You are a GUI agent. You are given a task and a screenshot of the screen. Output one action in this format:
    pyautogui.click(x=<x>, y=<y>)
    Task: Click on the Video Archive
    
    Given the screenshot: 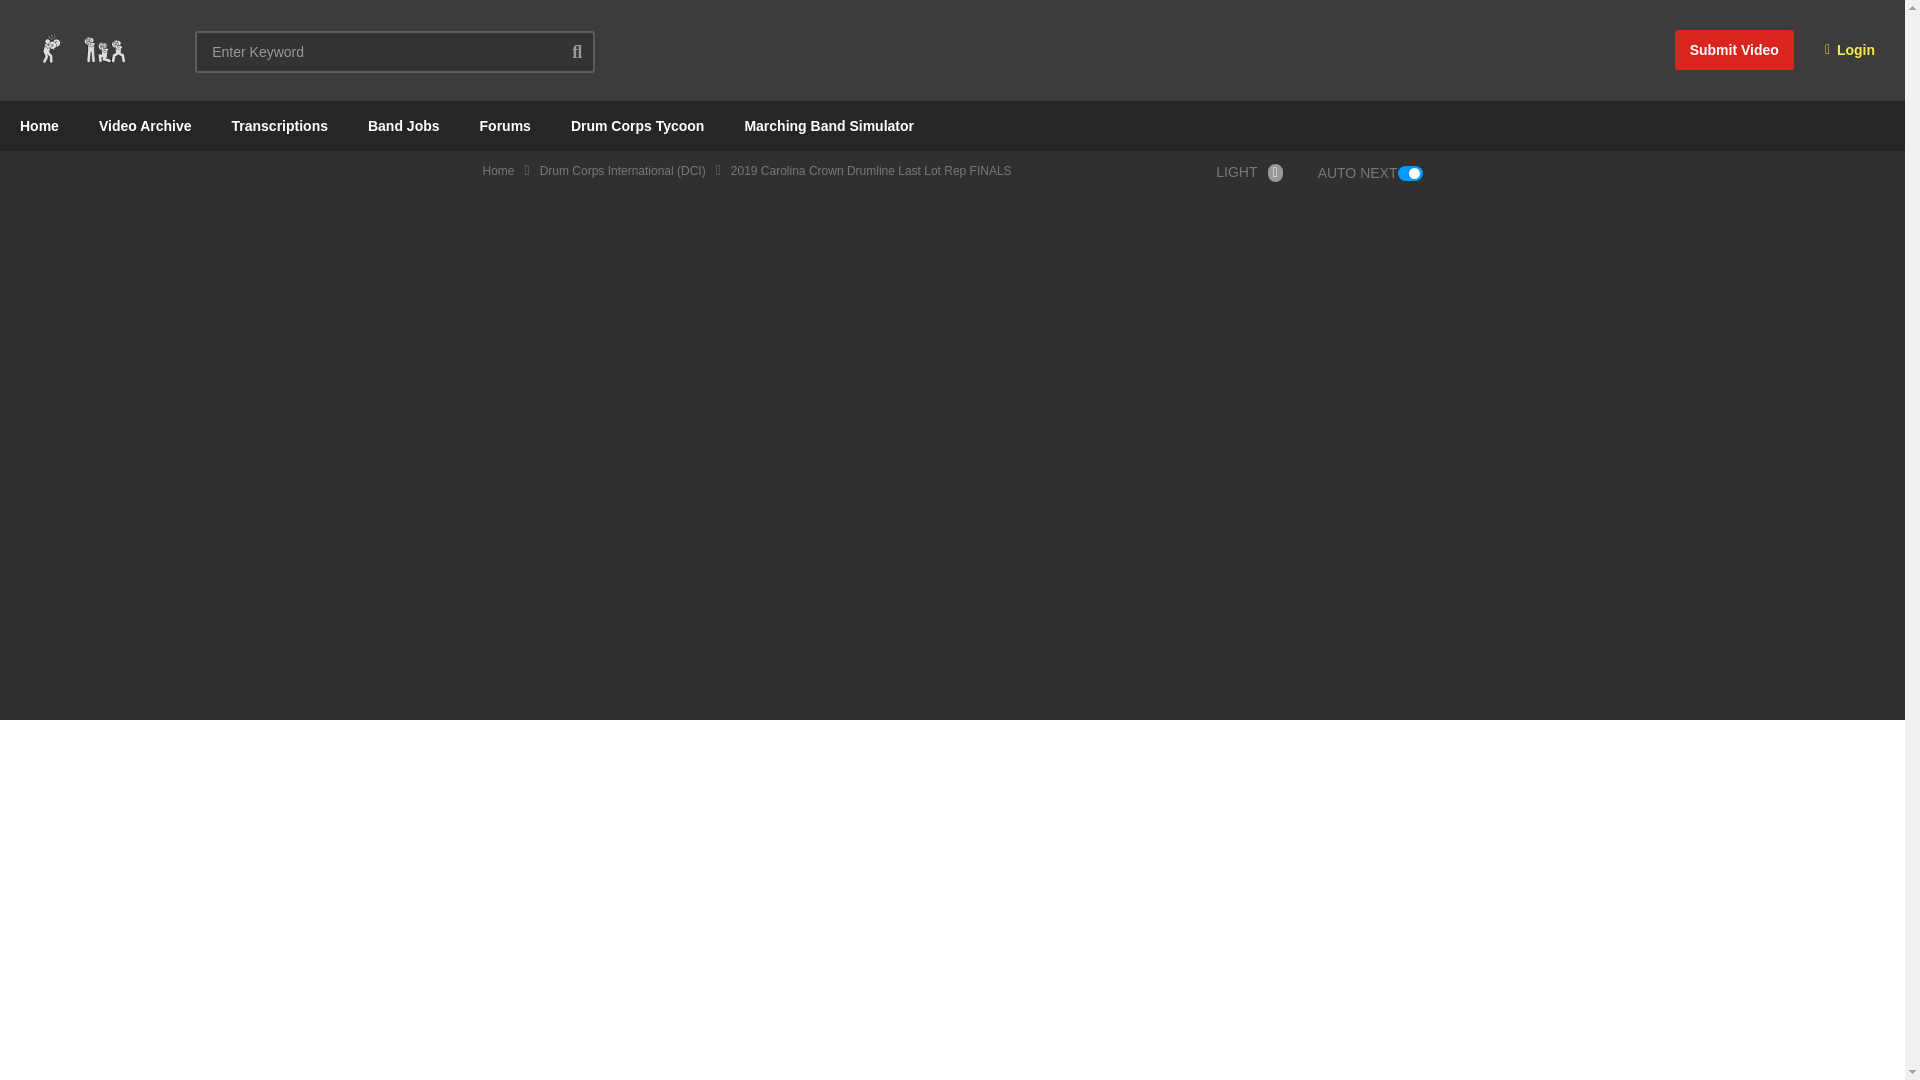 What is the action you would take?
    pyautogui.click(x=144, y=126)
    